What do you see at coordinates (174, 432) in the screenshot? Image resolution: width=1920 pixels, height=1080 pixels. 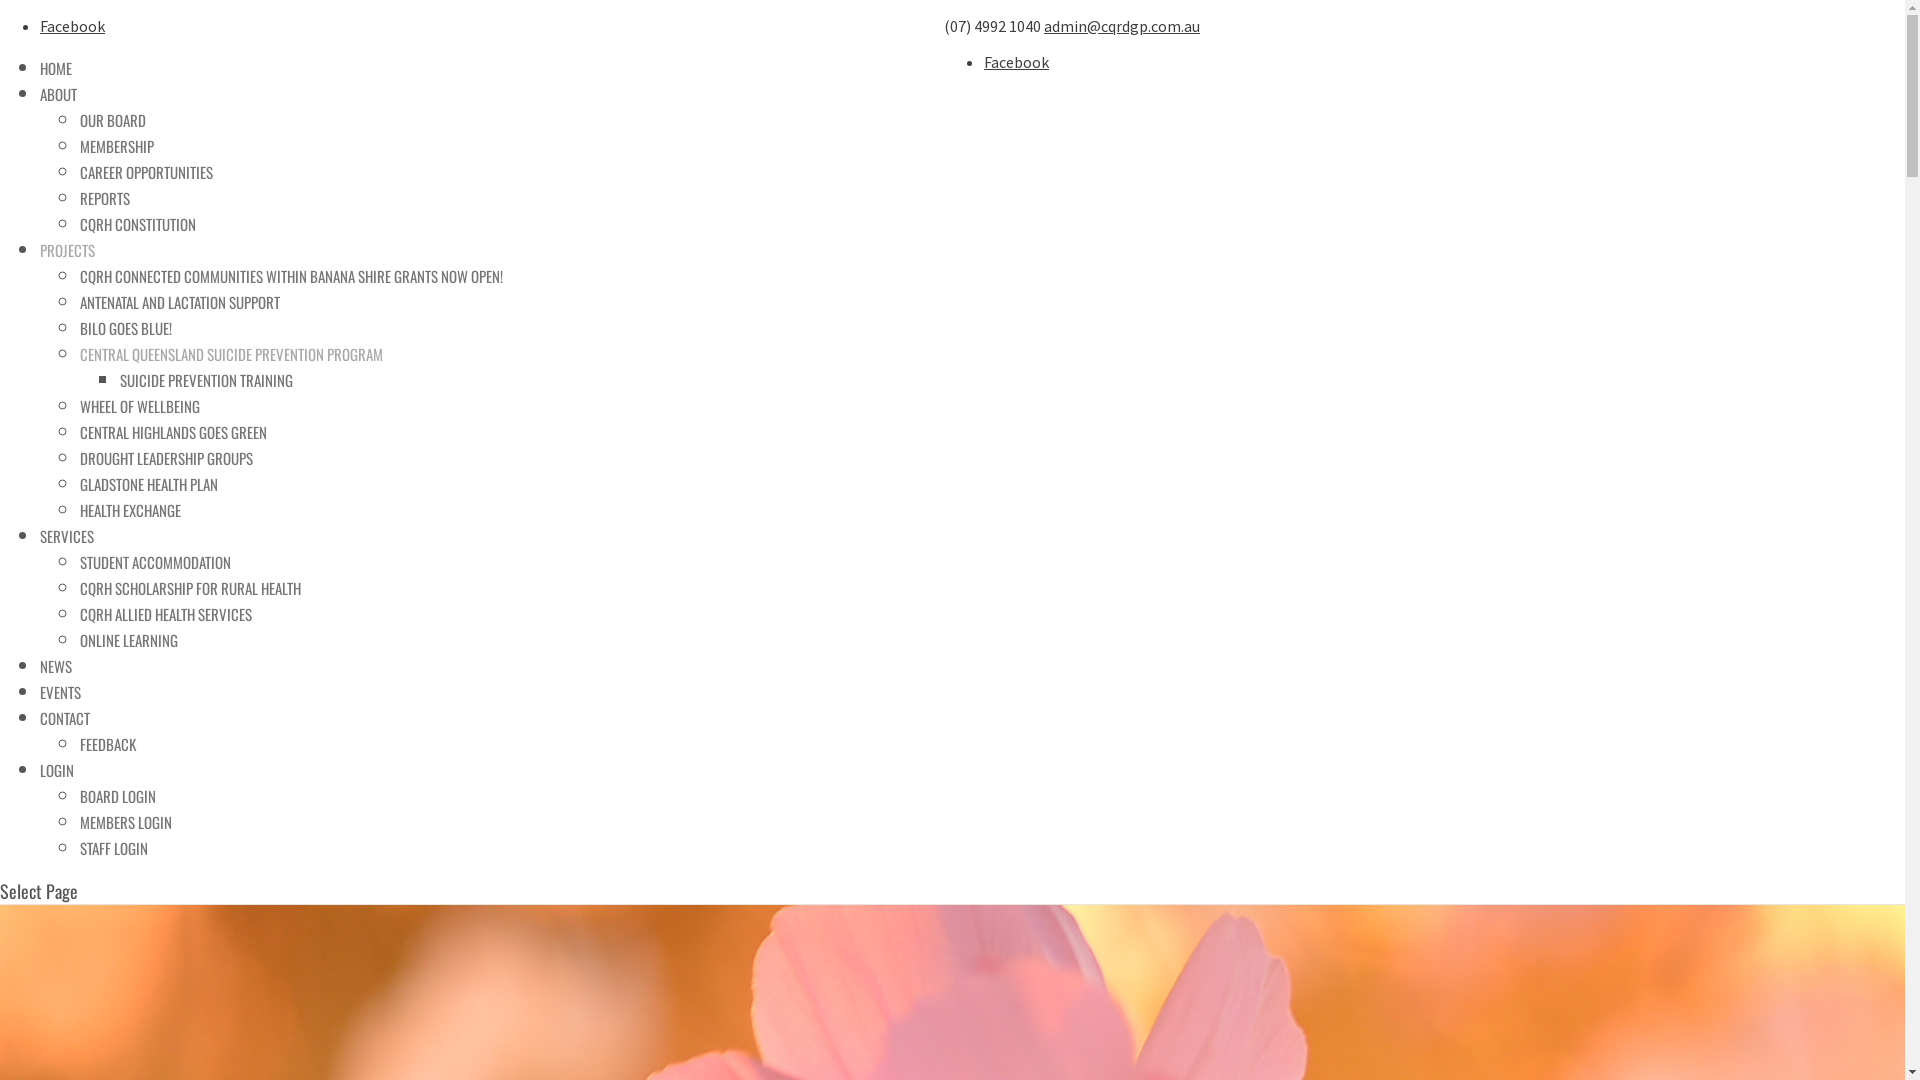 I see `CENTRAL HIGHLANDS GOES GREEN` at bounding box center [174, 432].